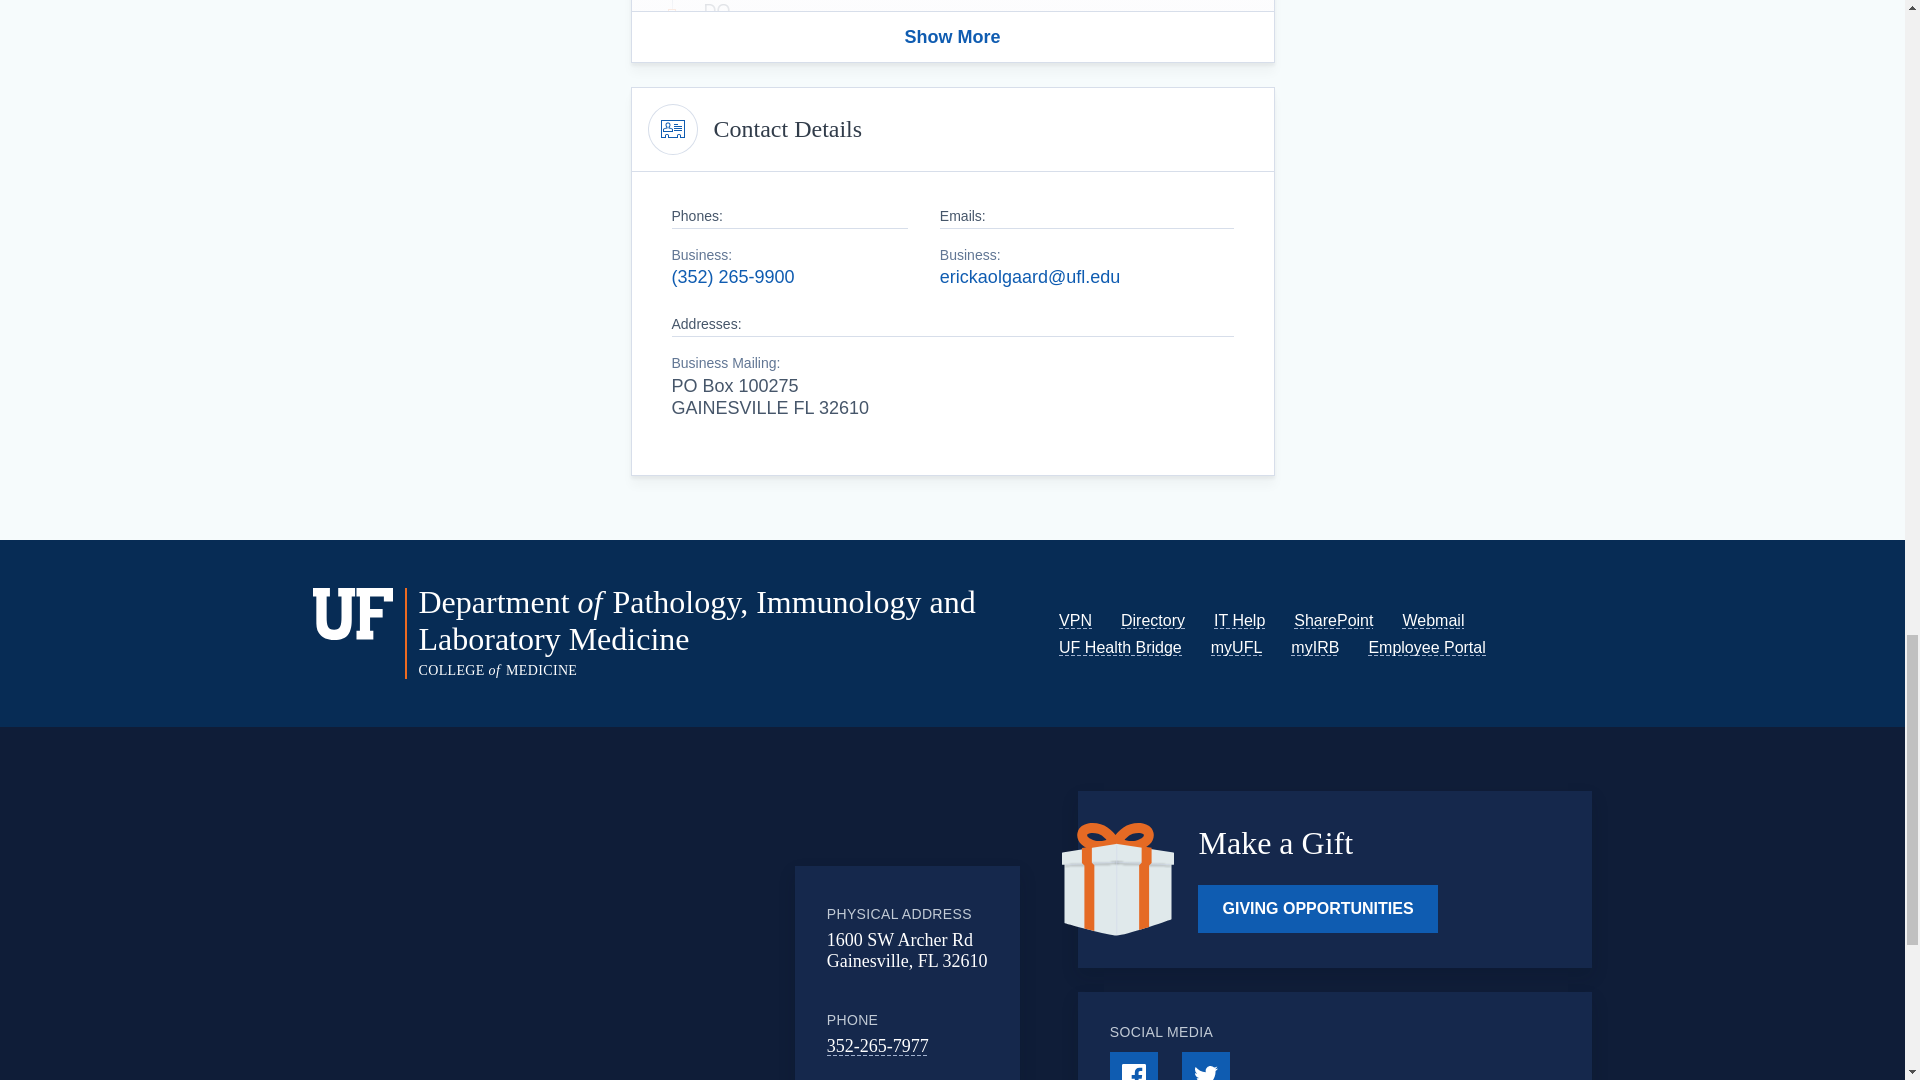 The height and width of the screenshot is (1080, 1920). I want to click on myIRB, so click(1314, 647).